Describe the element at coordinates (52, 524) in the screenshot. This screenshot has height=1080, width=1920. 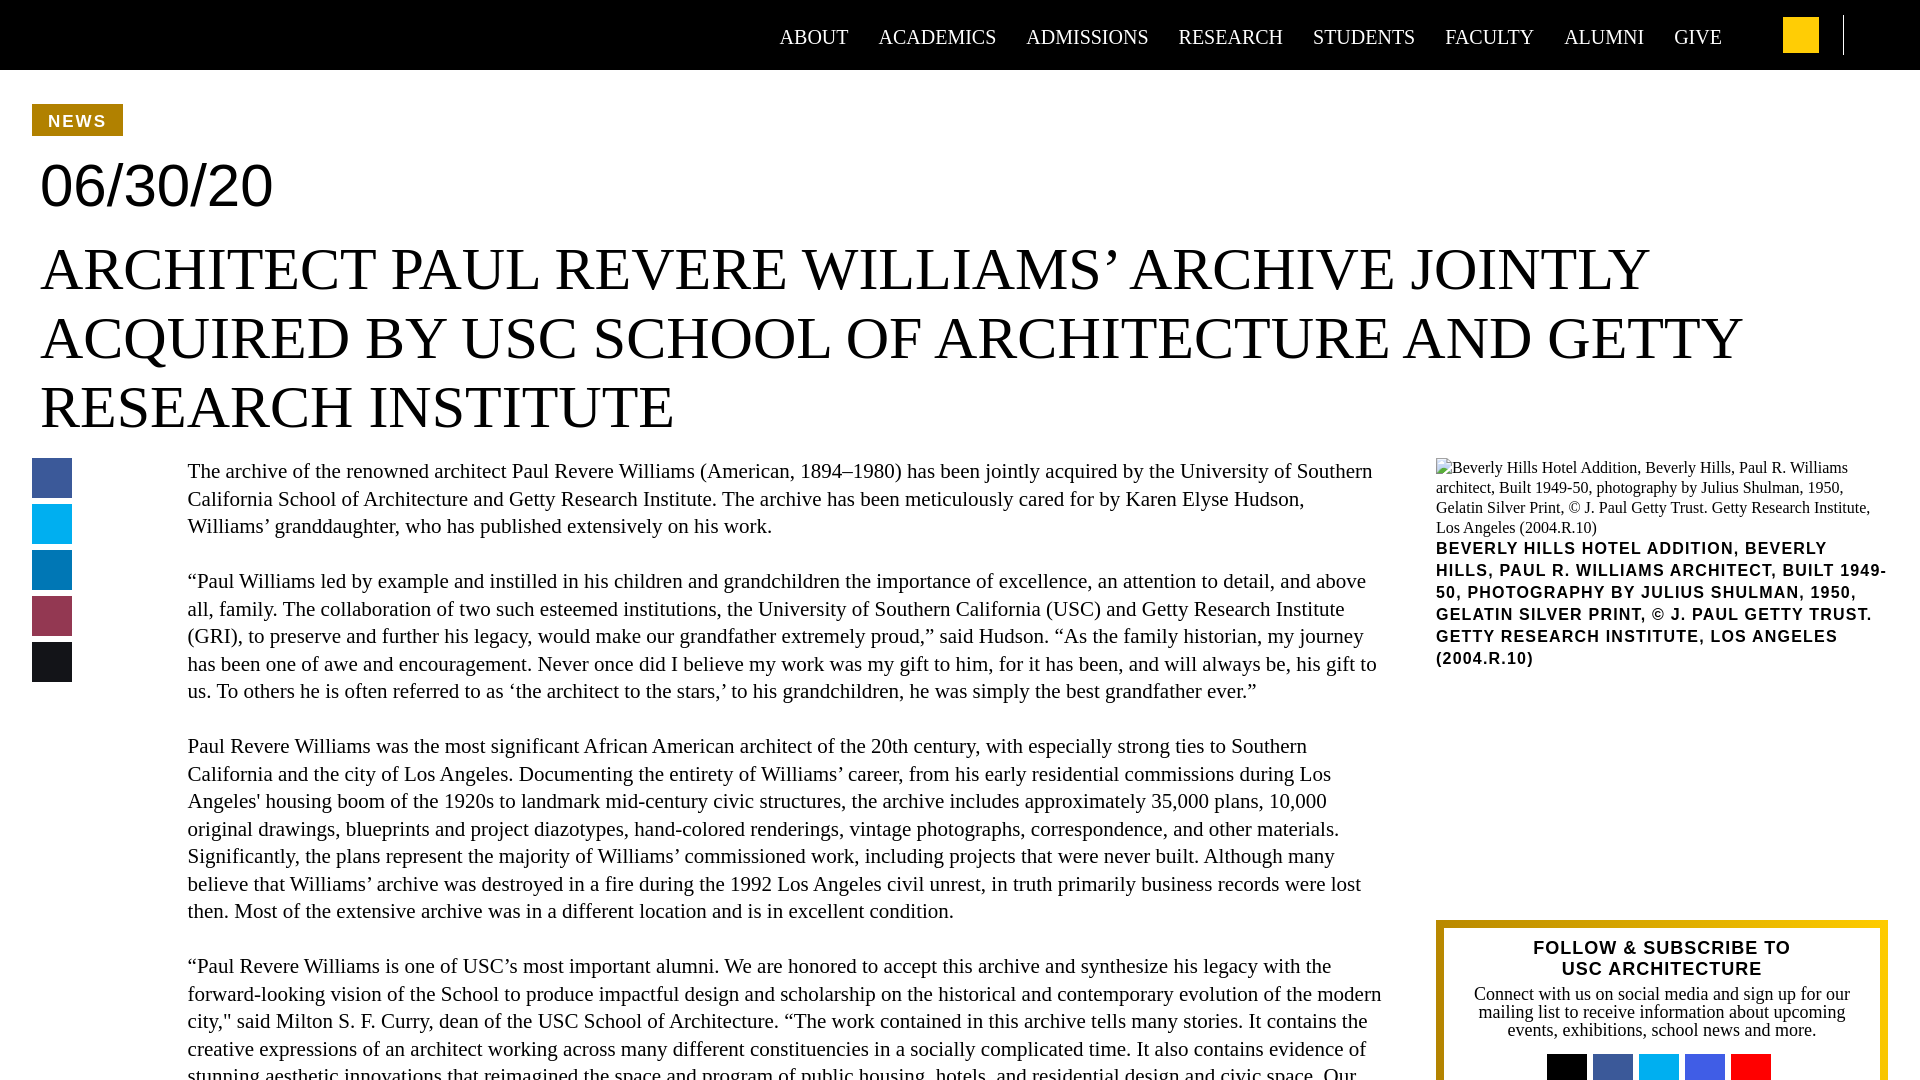
I see `Share on Twitter` at that location.